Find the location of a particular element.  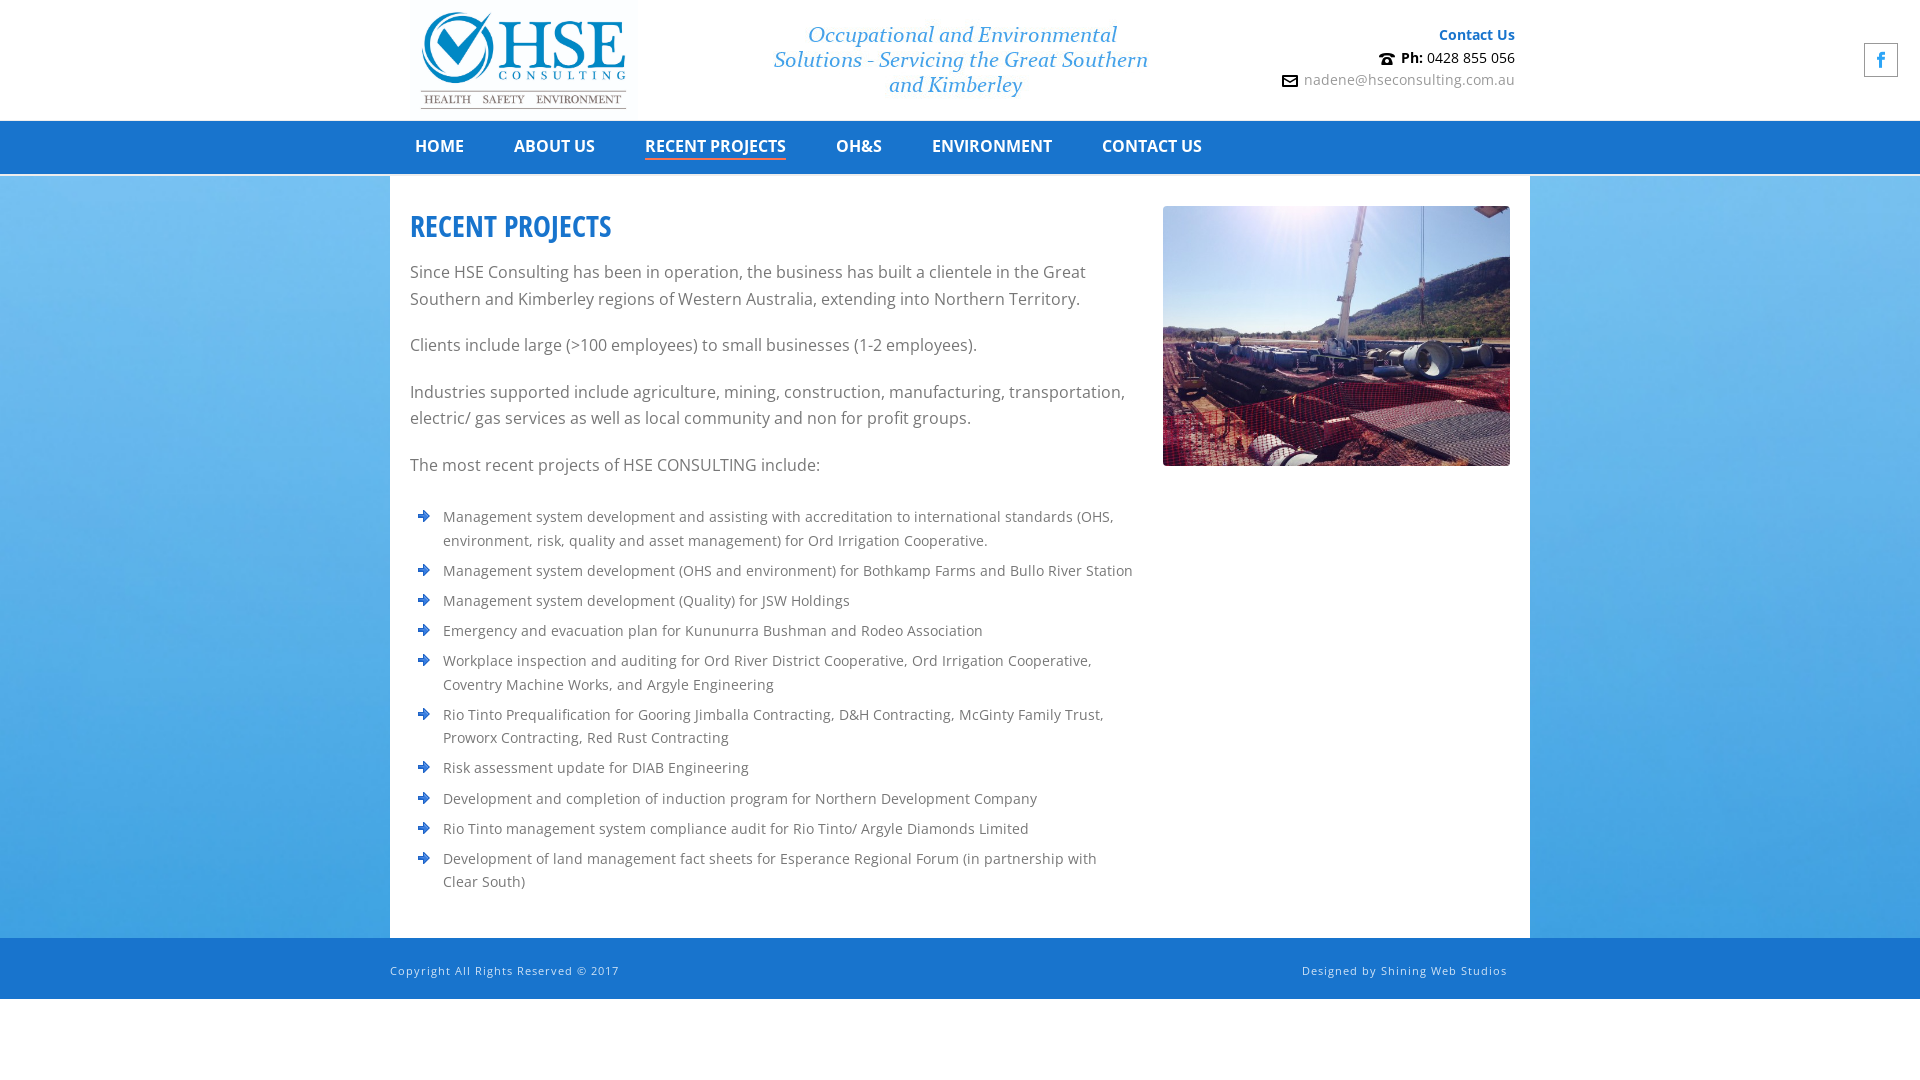

CONTACT US is located at coordinates (1152, 148).